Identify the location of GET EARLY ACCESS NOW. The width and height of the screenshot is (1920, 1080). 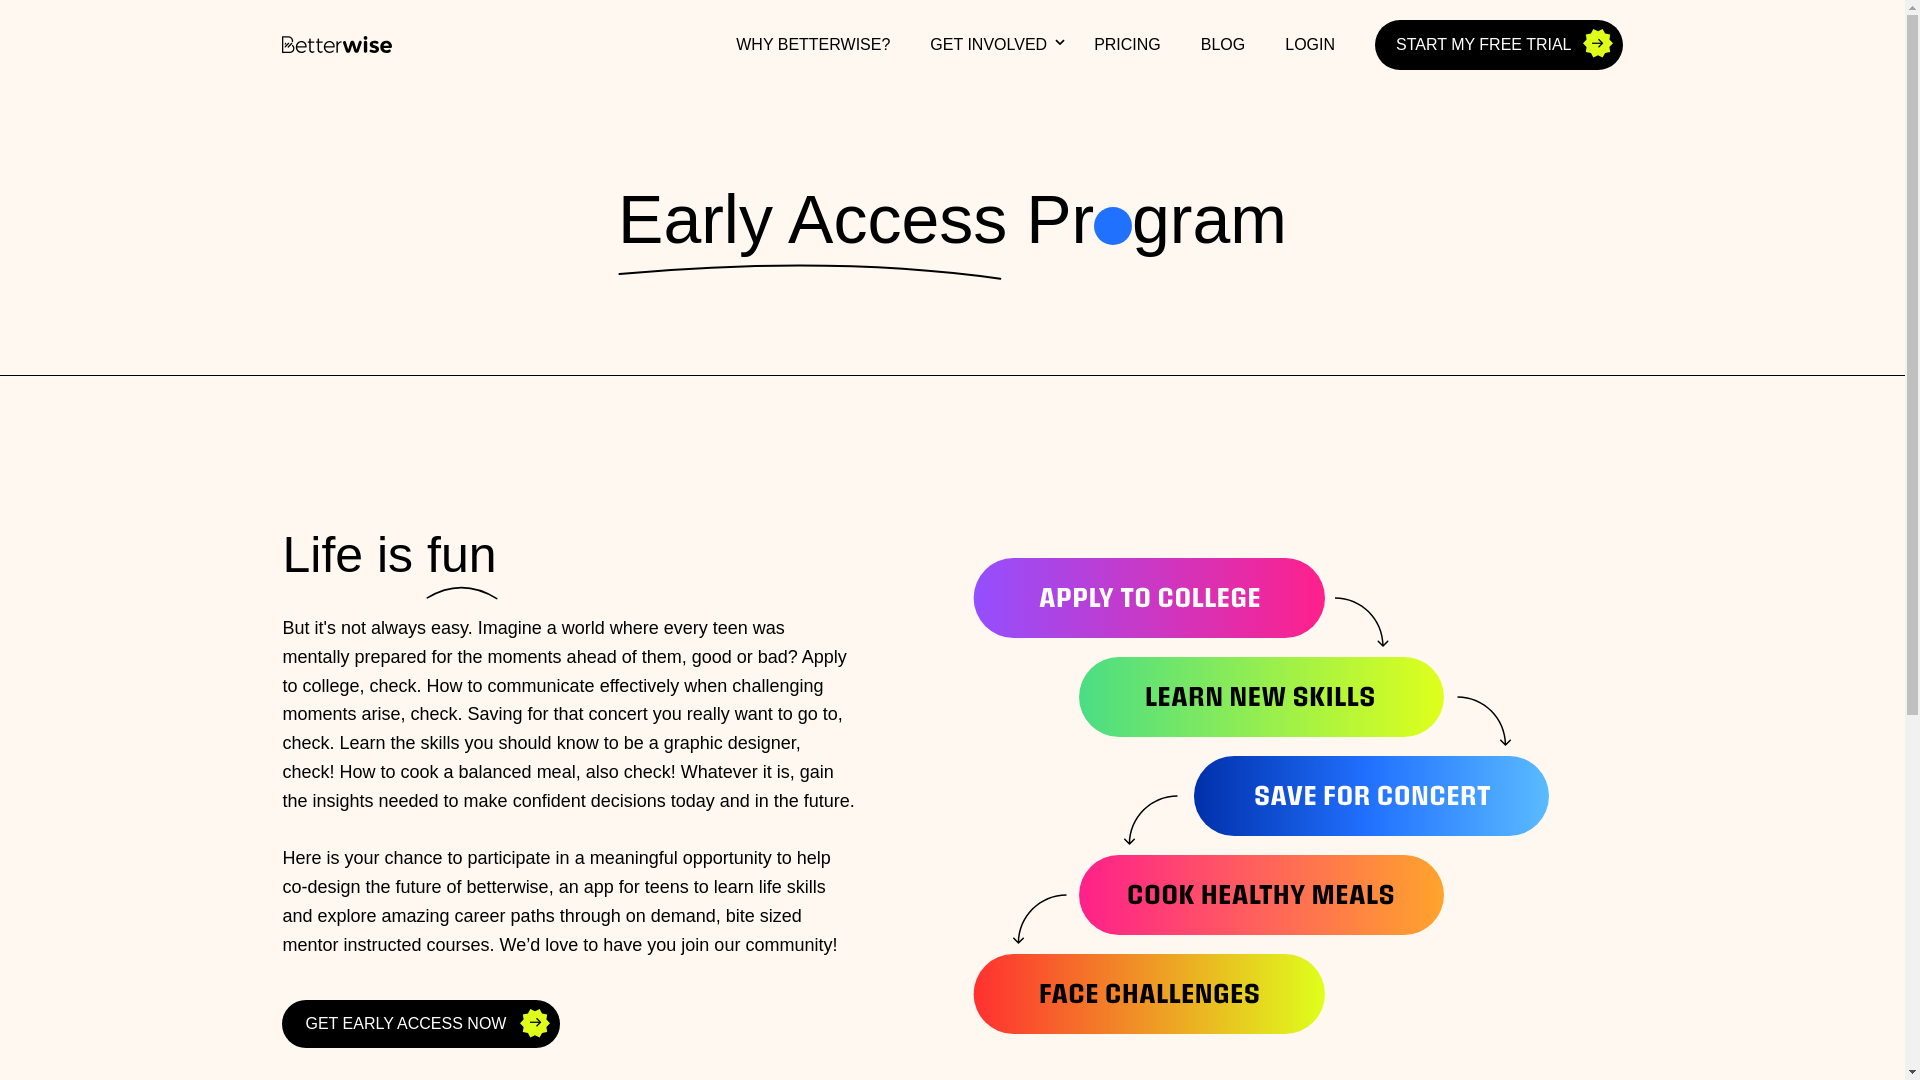
(421, 1024).